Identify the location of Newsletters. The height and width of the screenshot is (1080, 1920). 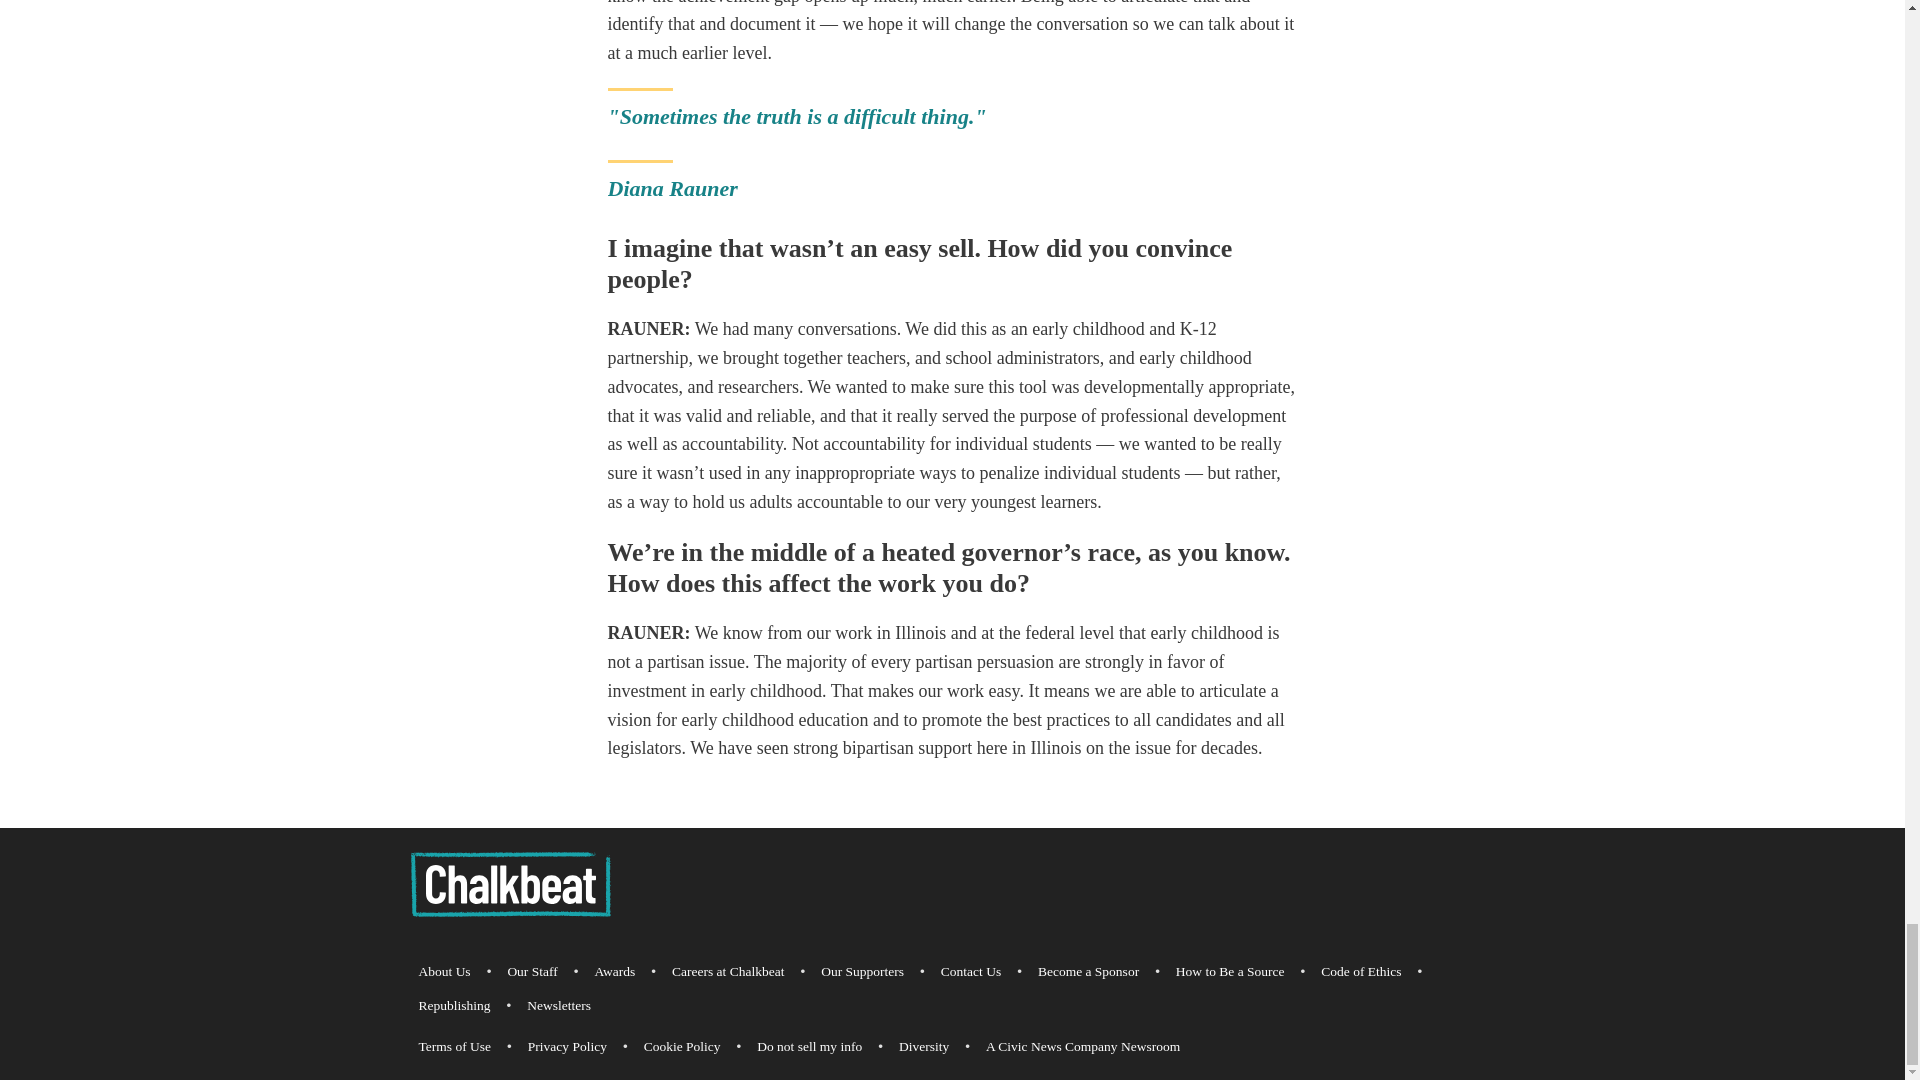
(558, 1006).